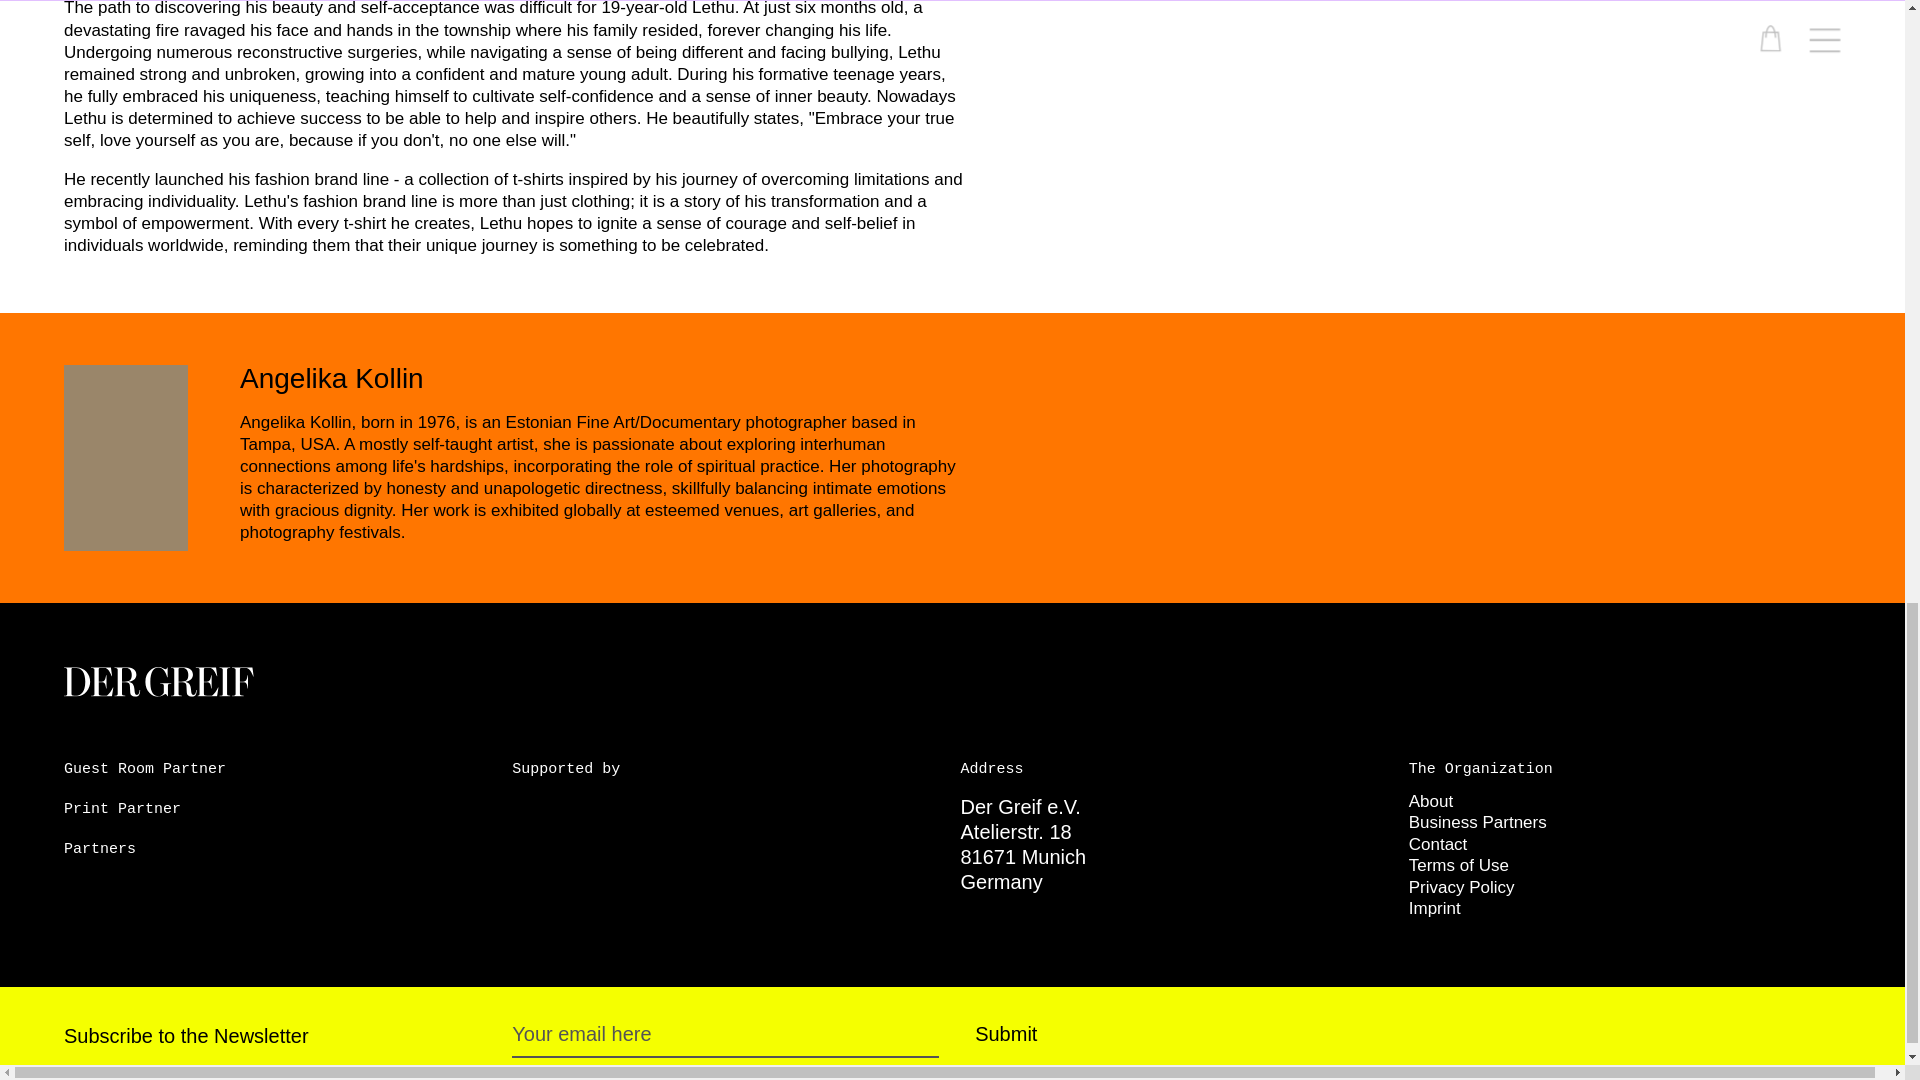 This screenshot has width=1920, height=1080. Describe the element at coordinates (1478, 822) in the screenshot. I see `Business Partners` at that location.